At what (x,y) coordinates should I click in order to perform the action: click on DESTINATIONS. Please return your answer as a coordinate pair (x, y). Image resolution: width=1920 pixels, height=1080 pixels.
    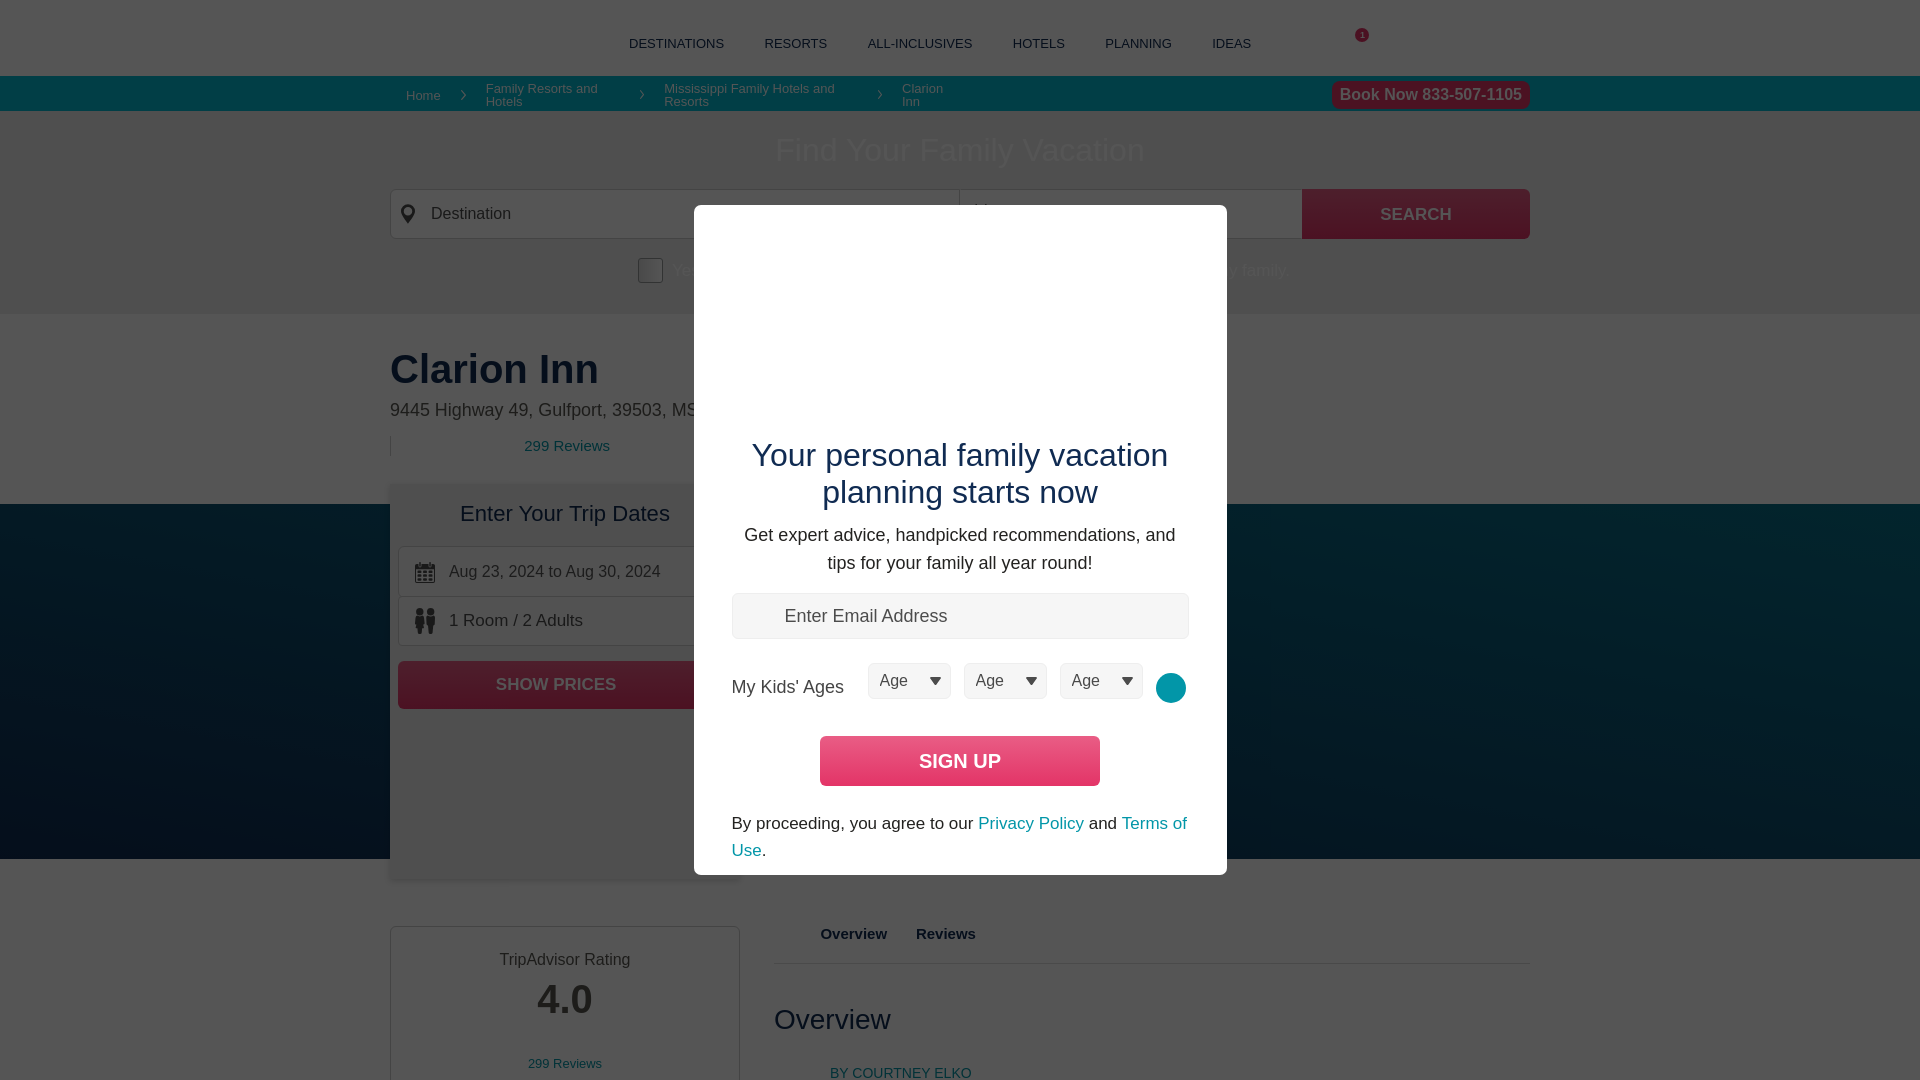
    Looking at the image, I should click on (676, 42).